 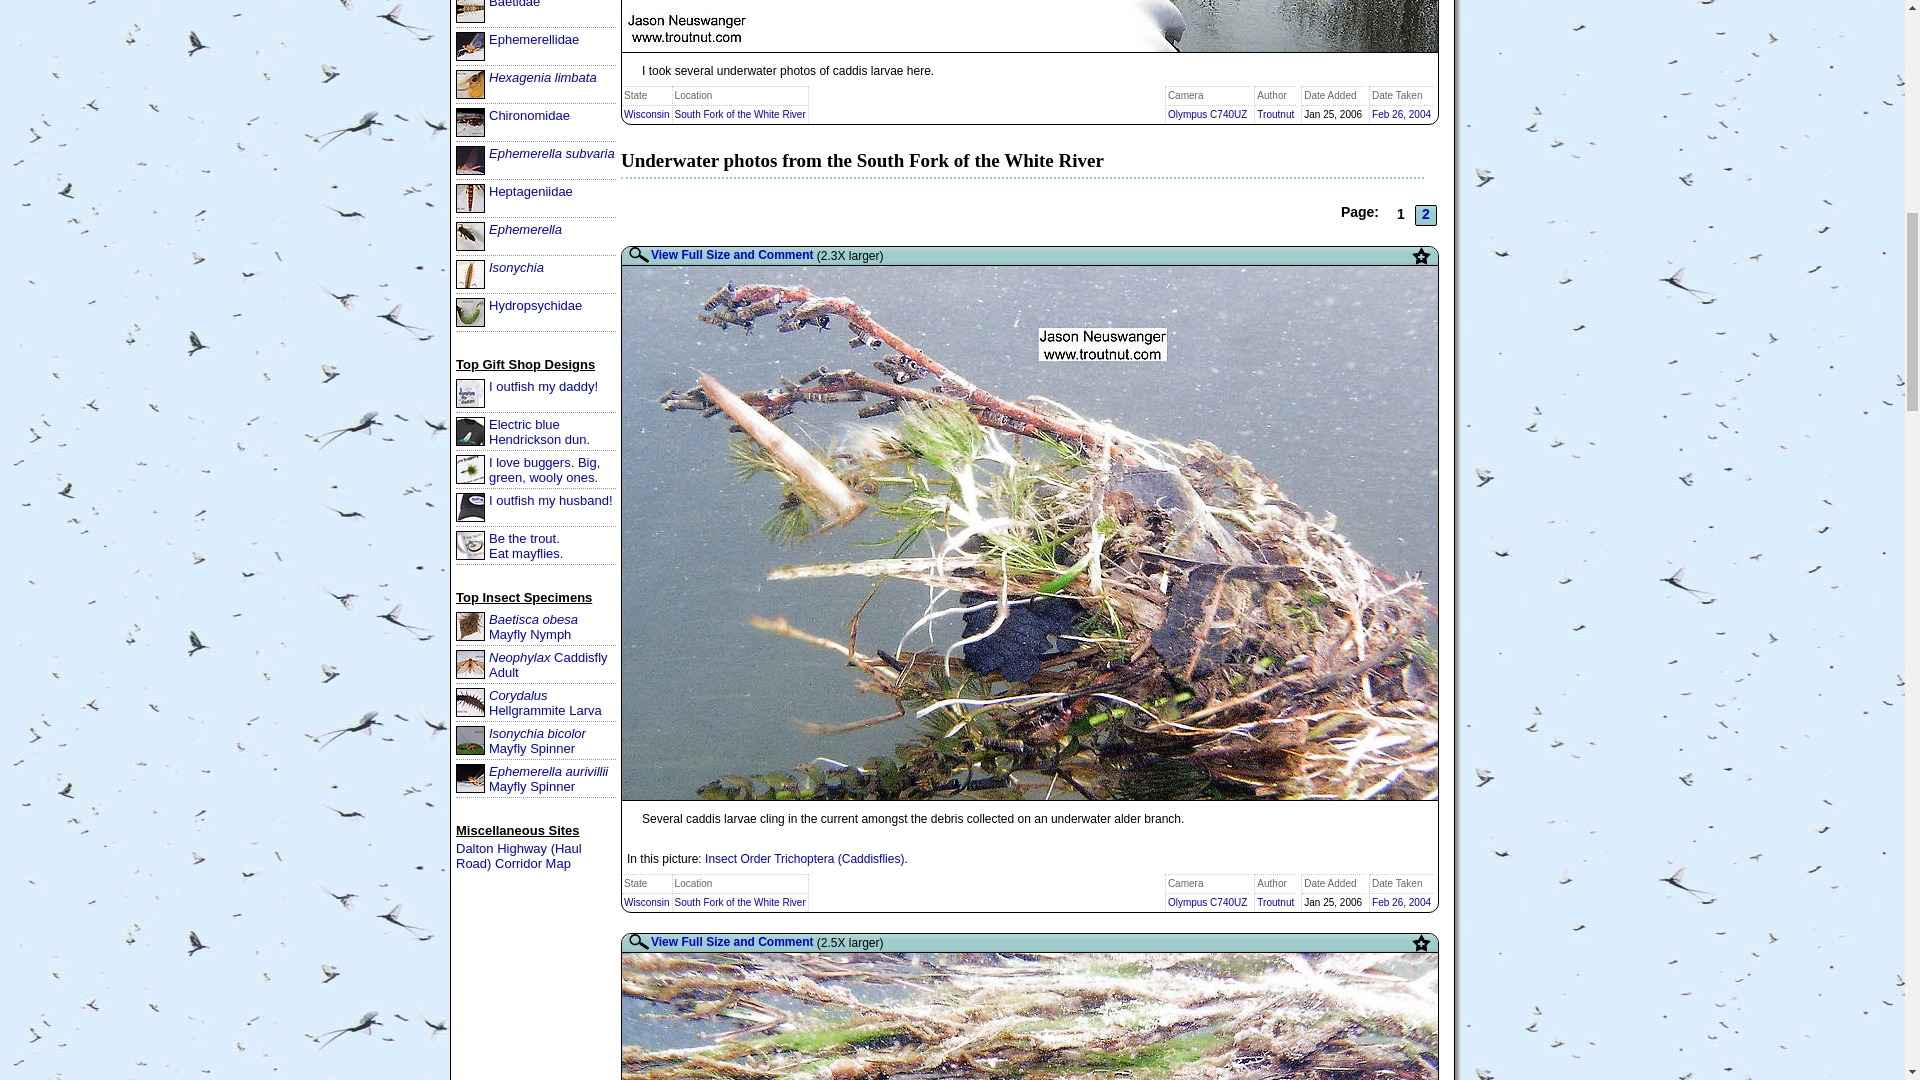 I want to click on View Full Size and Comment, so click(x=720, y=255).